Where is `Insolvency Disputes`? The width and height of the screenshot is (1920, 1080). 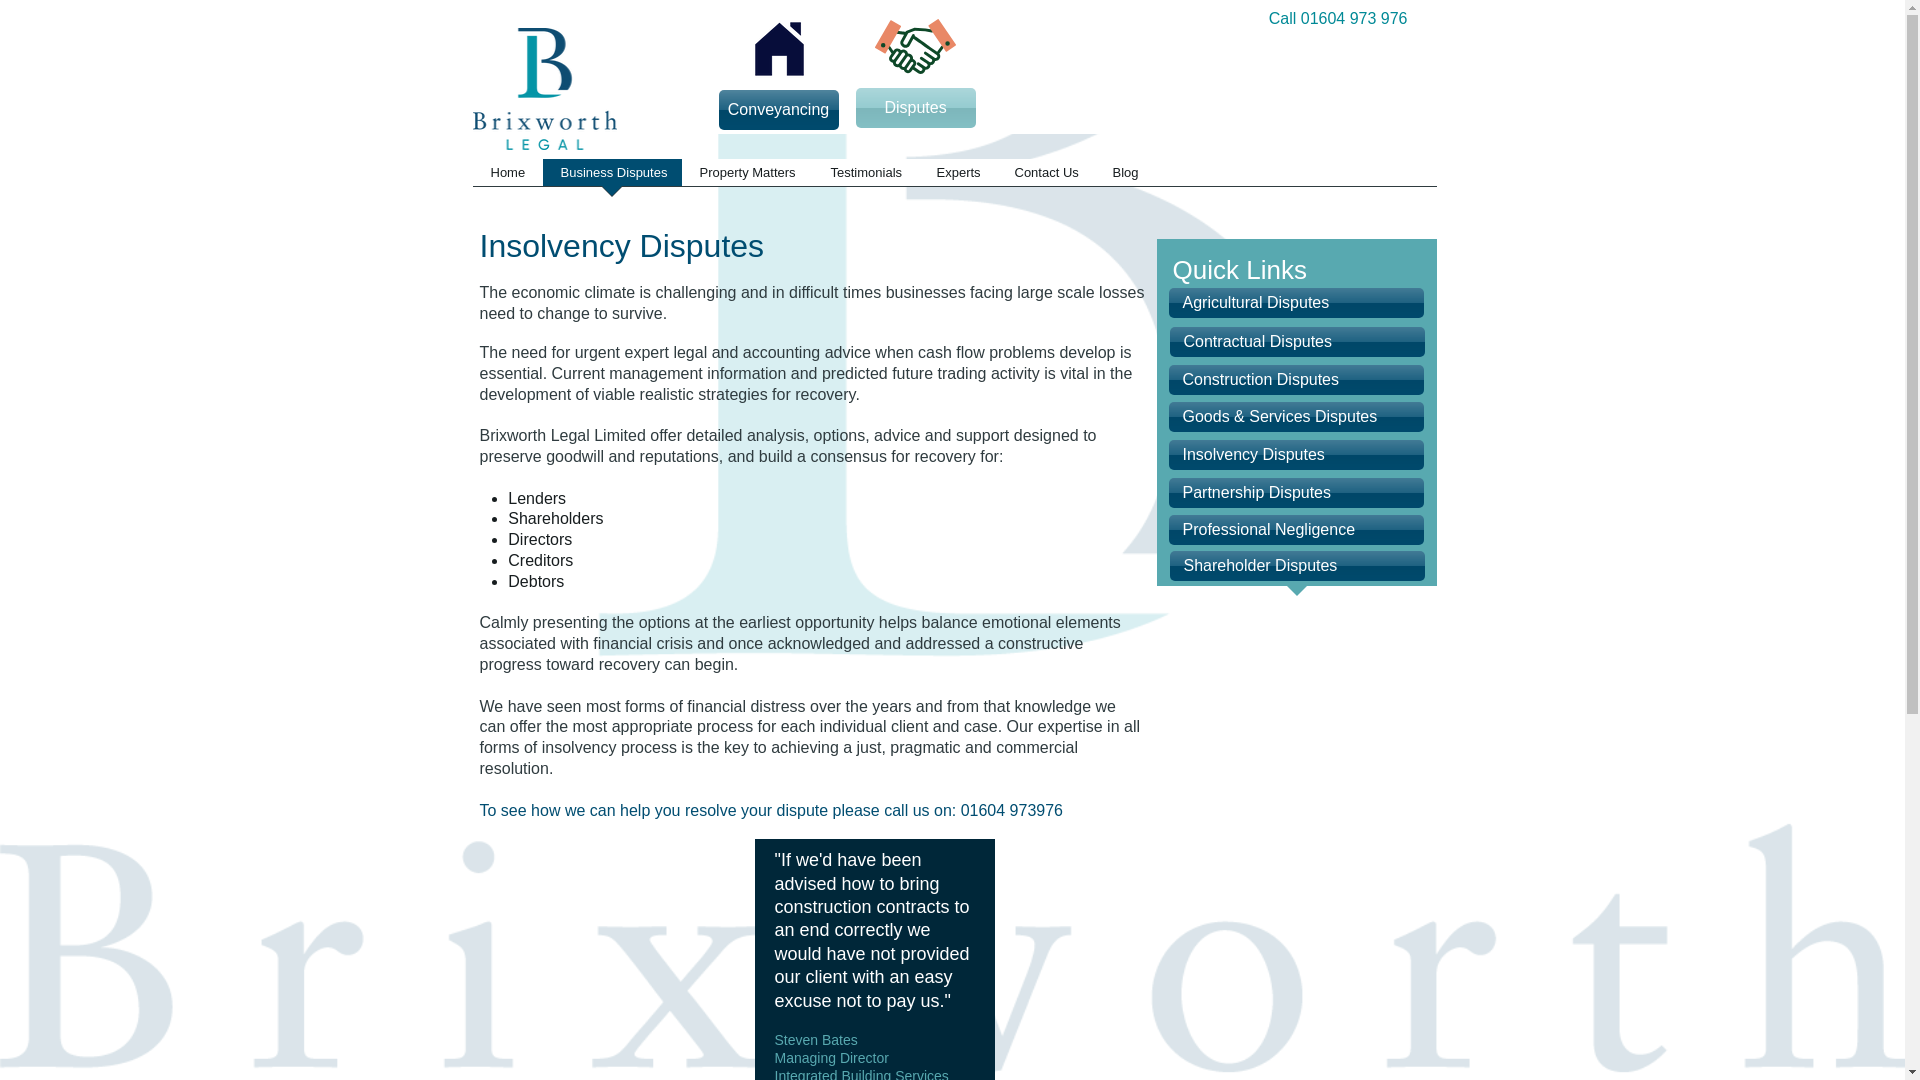
Insolvency Disputes is located at coordinates (1294, 454).